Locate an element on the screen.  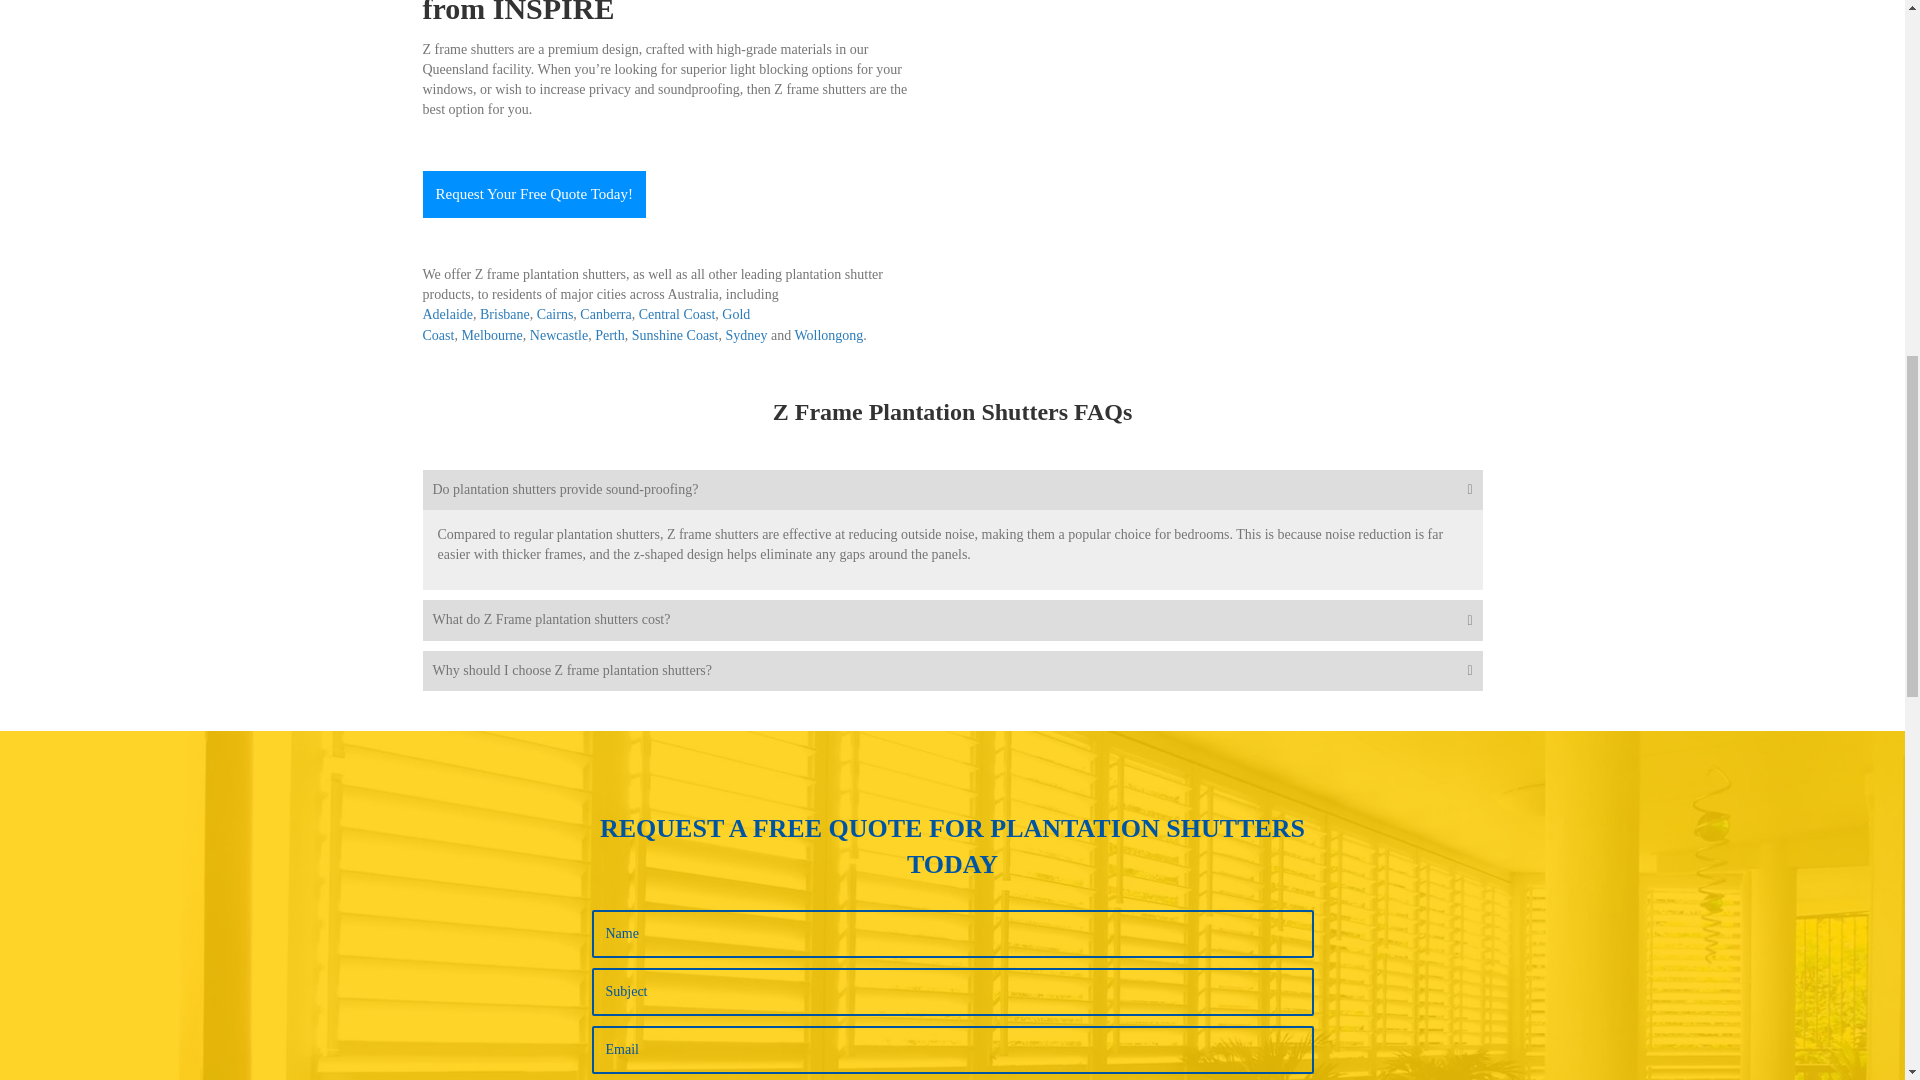
Melbourne is located at coordinates (491, 336).